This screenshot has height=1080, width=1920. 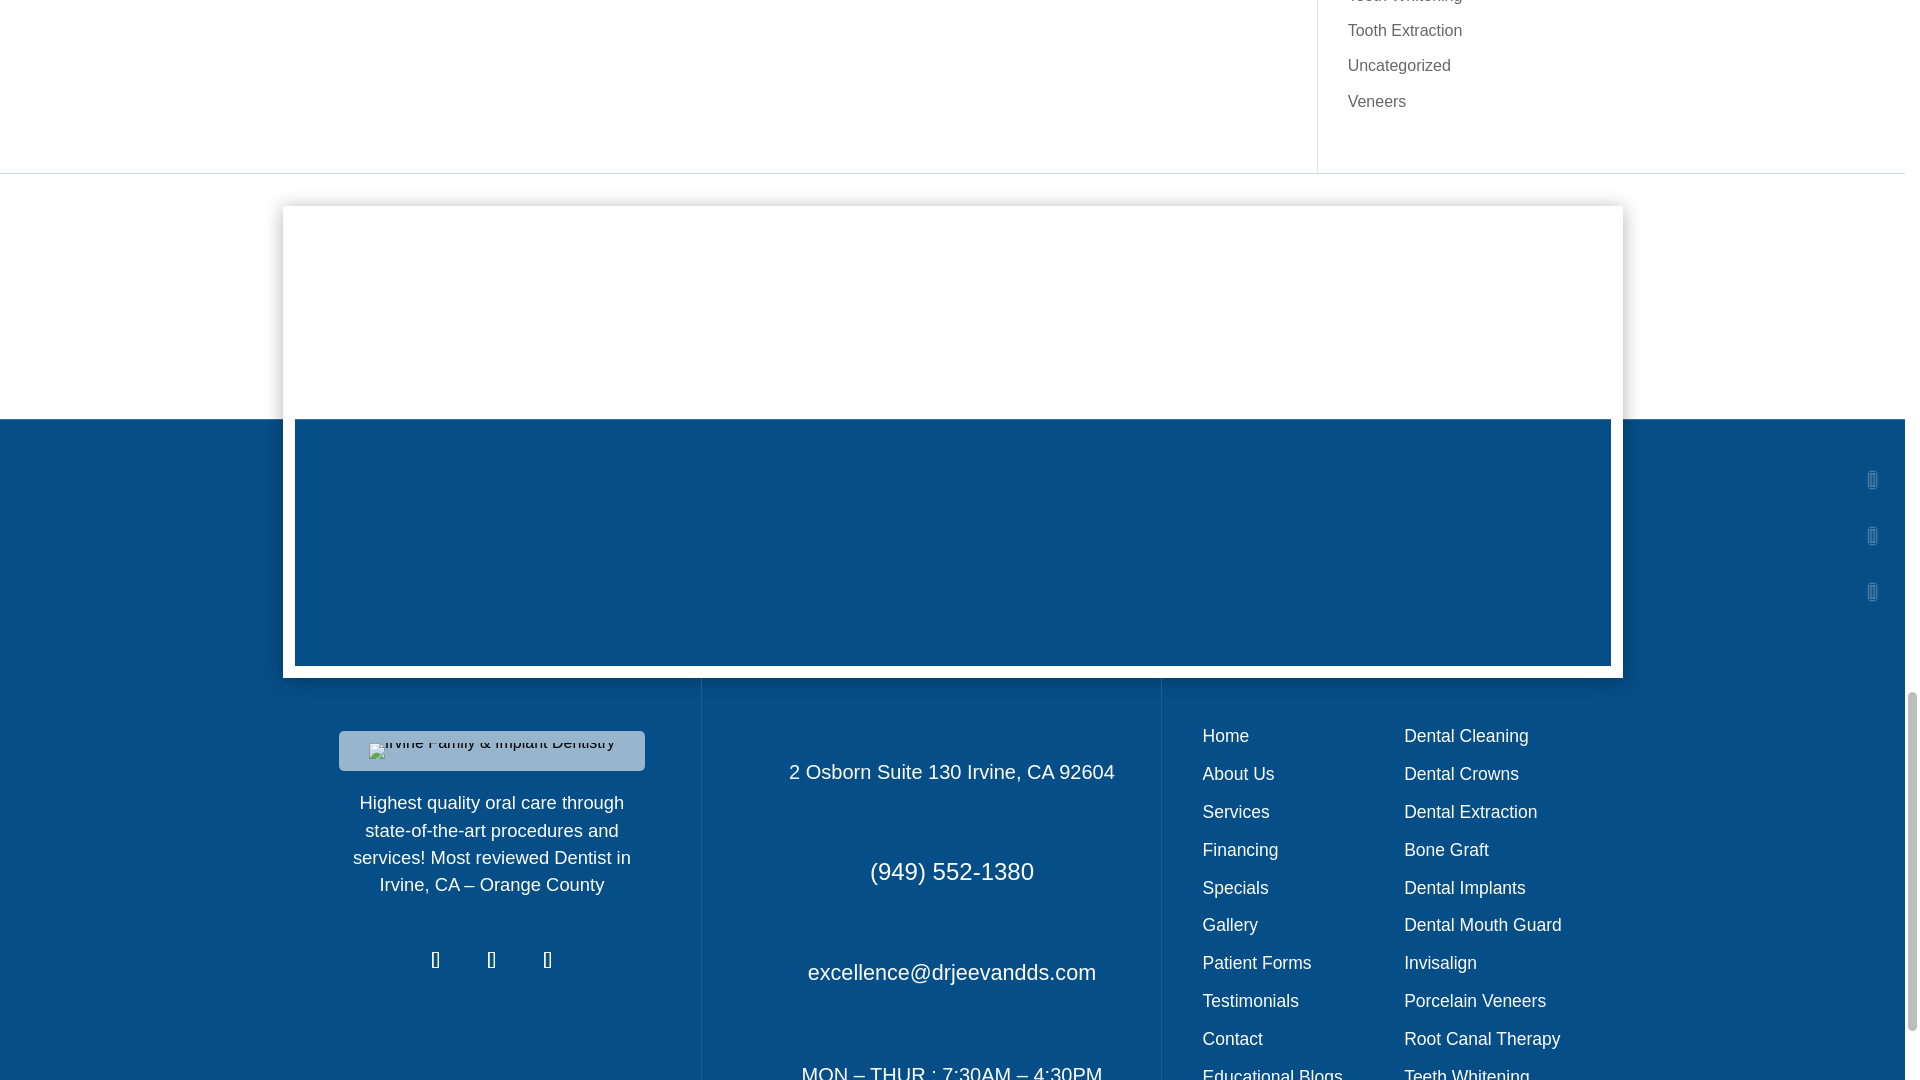 I want to click on Follow on Facebook, so click(x=436, y=960).